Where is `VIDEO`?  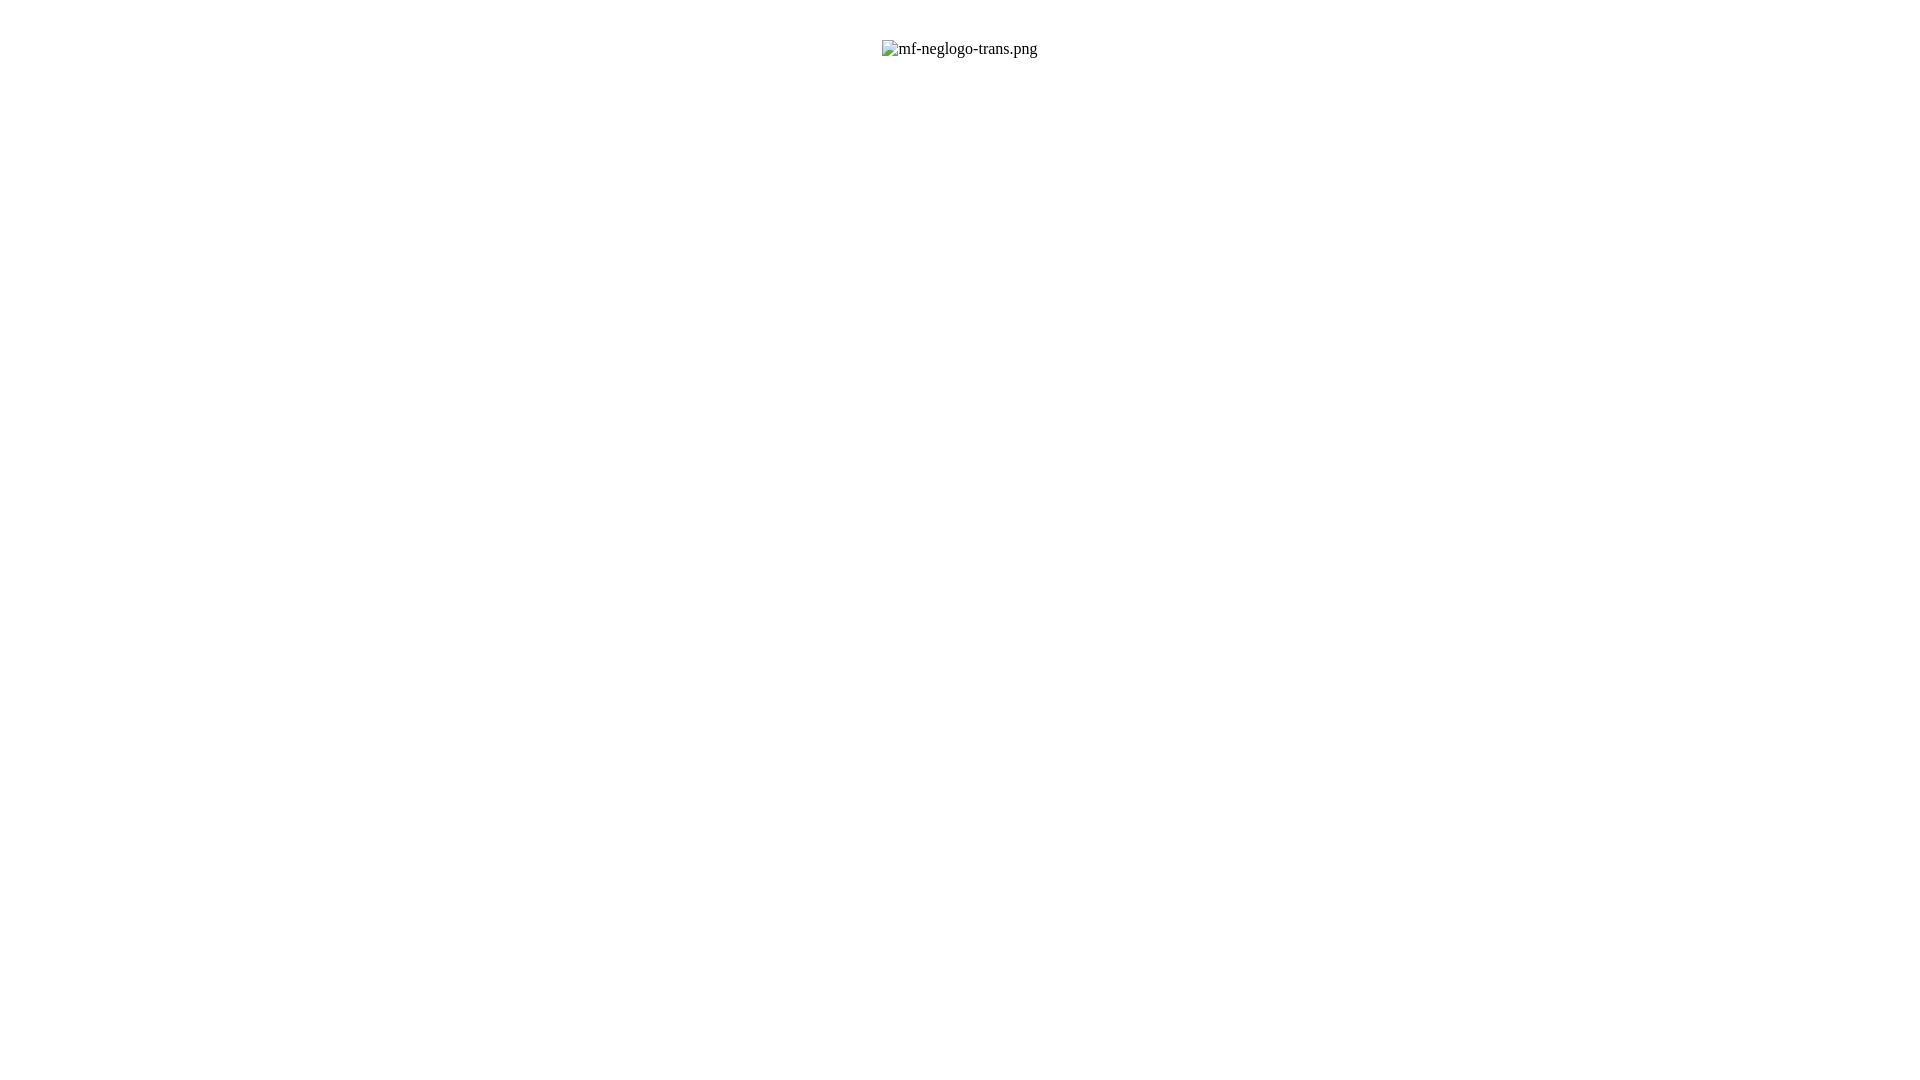 VIDEO is located at coordinates (1104, 176).